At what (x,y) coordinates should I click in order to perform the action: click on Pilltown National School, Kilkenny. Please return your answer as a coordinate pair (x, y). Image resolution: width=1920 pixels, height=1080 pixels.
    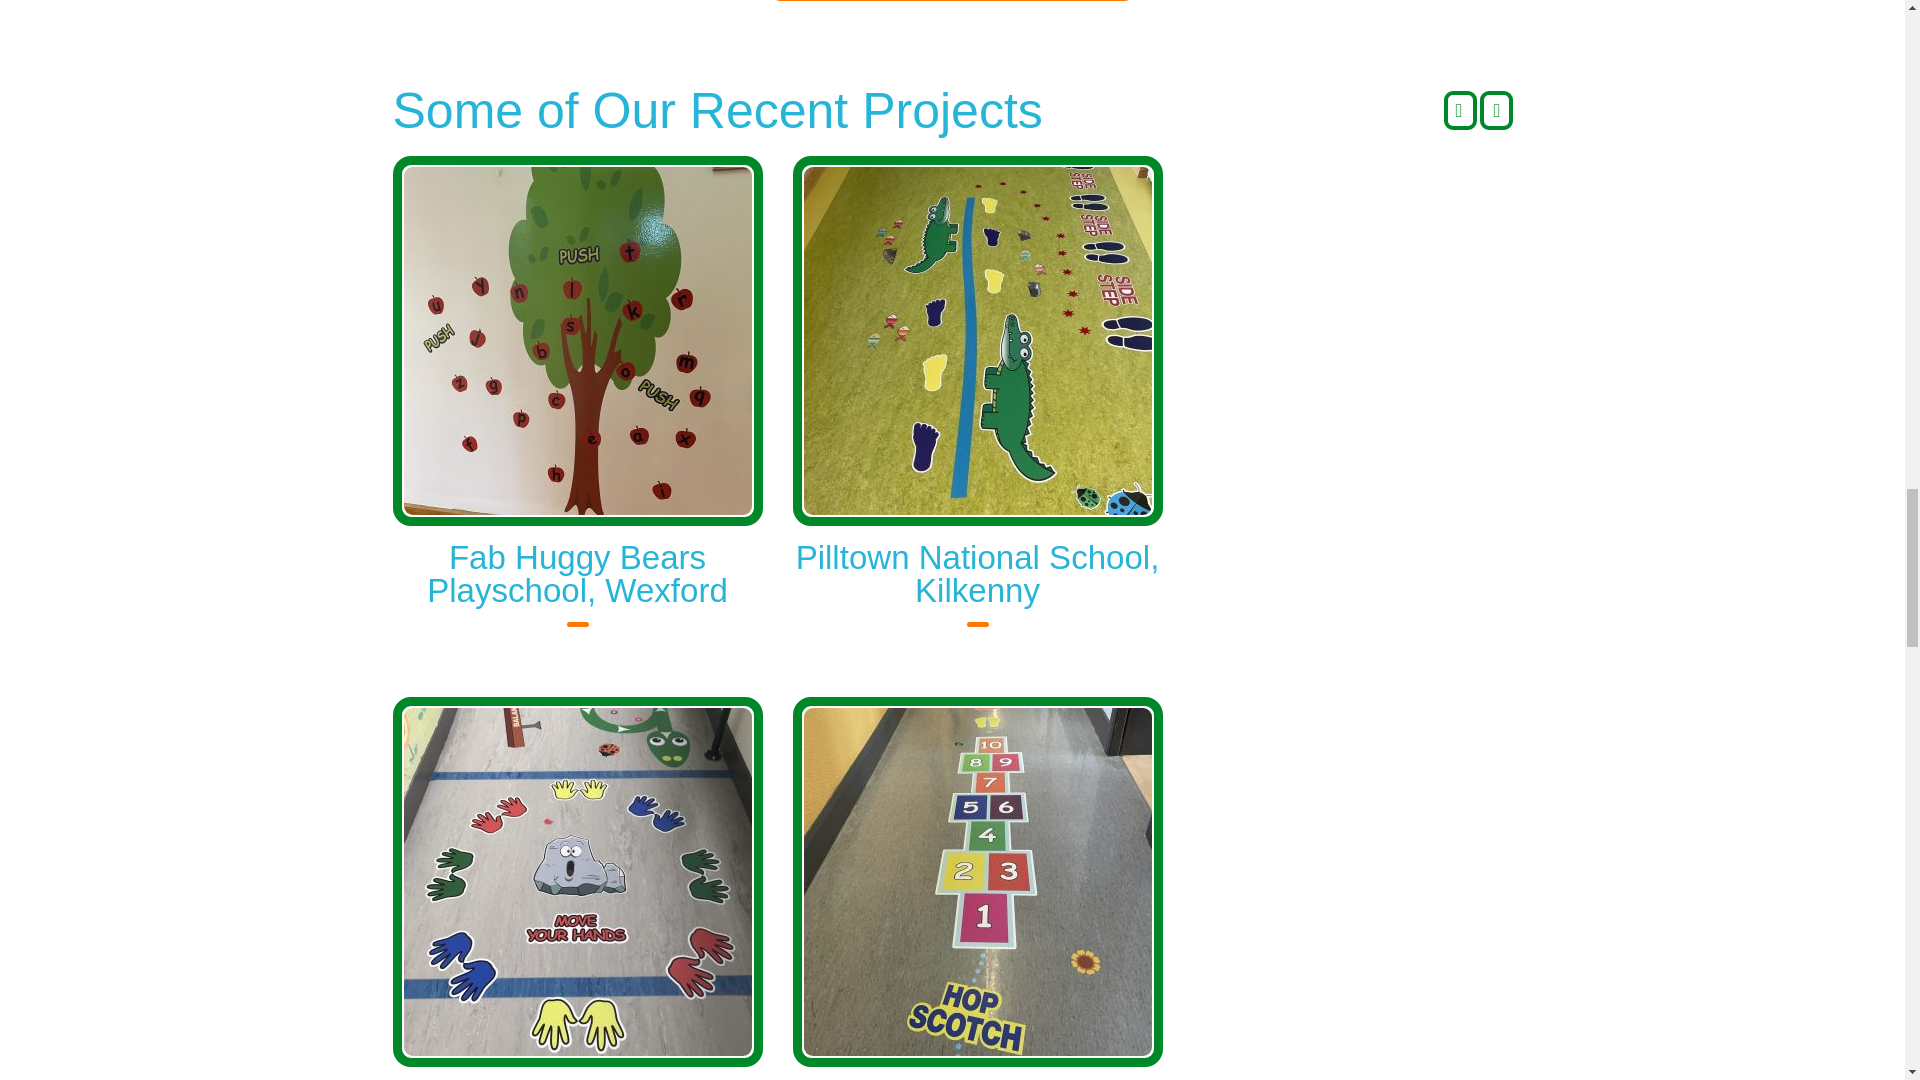
    Looking at the image, I should click on (978, 574).